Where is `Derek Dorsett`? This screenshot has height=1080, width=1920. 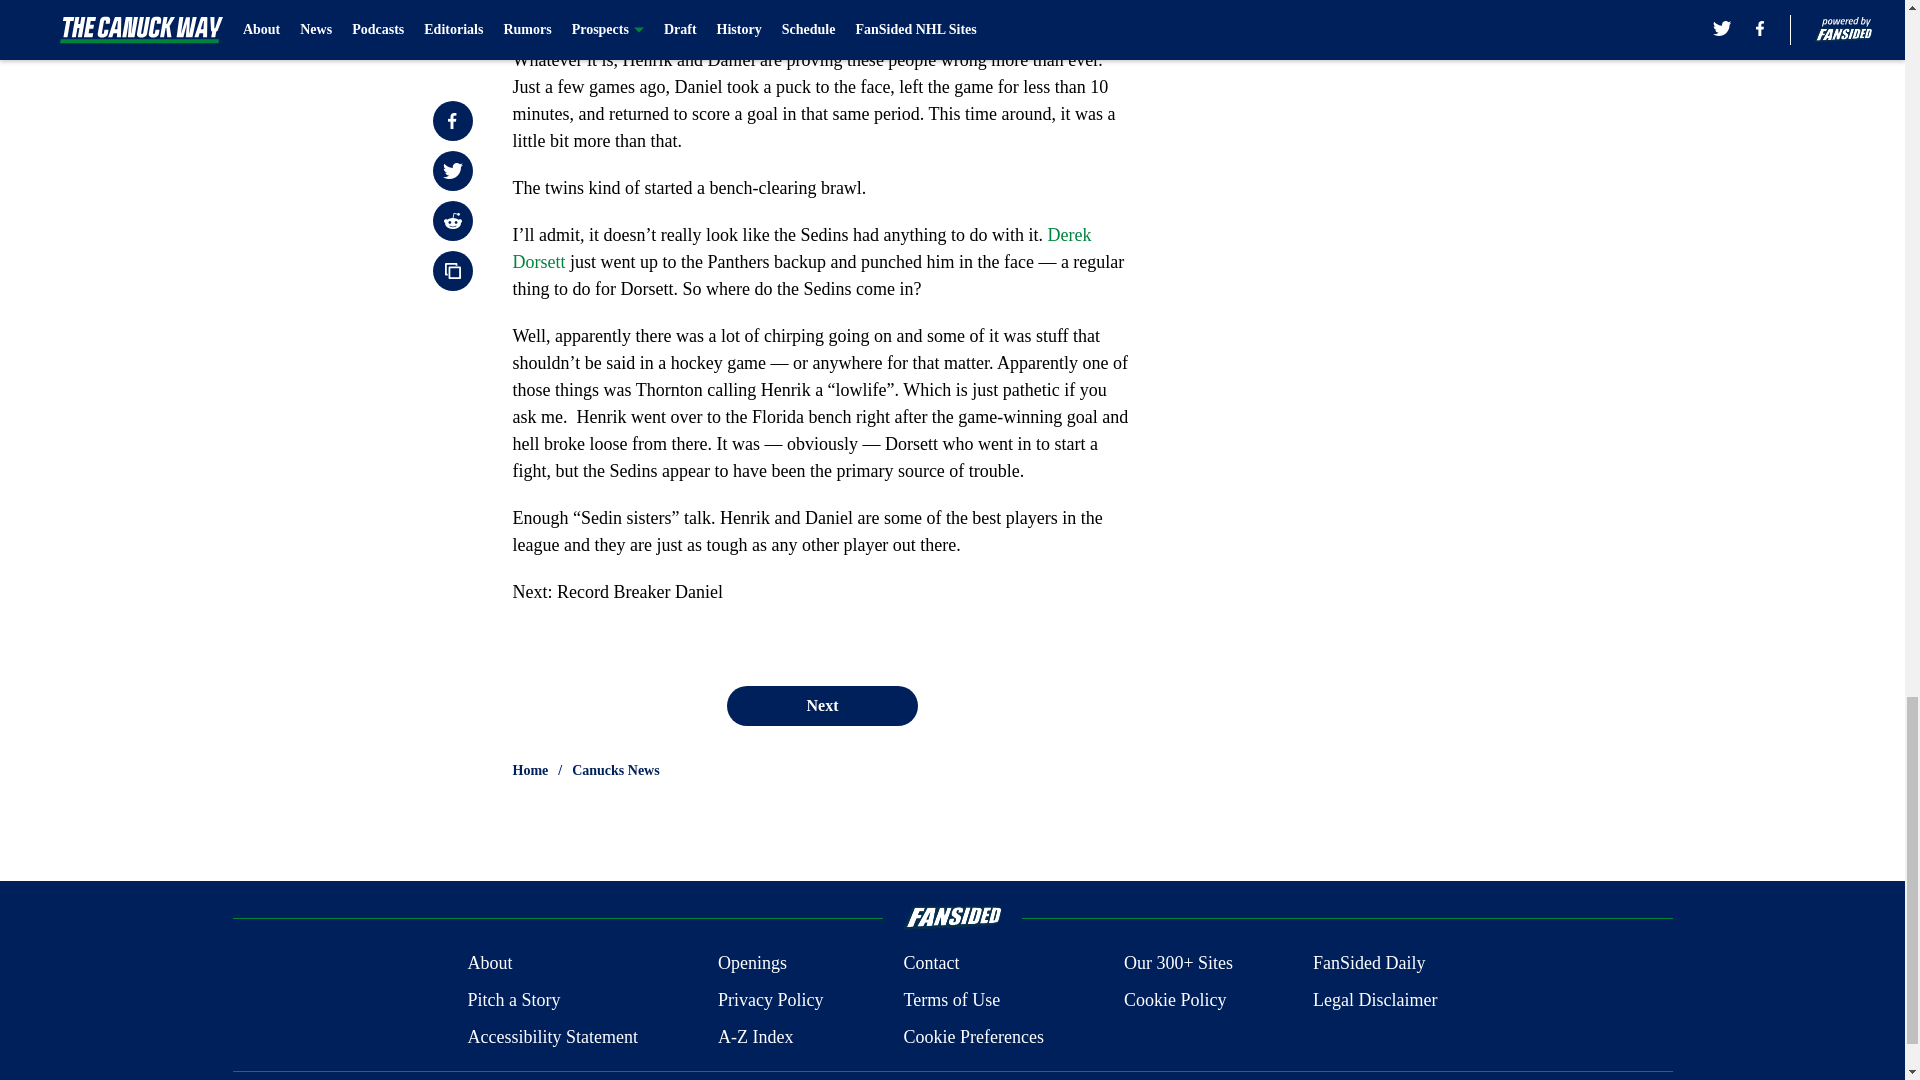
Derek Dorsett is located at coordinates (801, 248).